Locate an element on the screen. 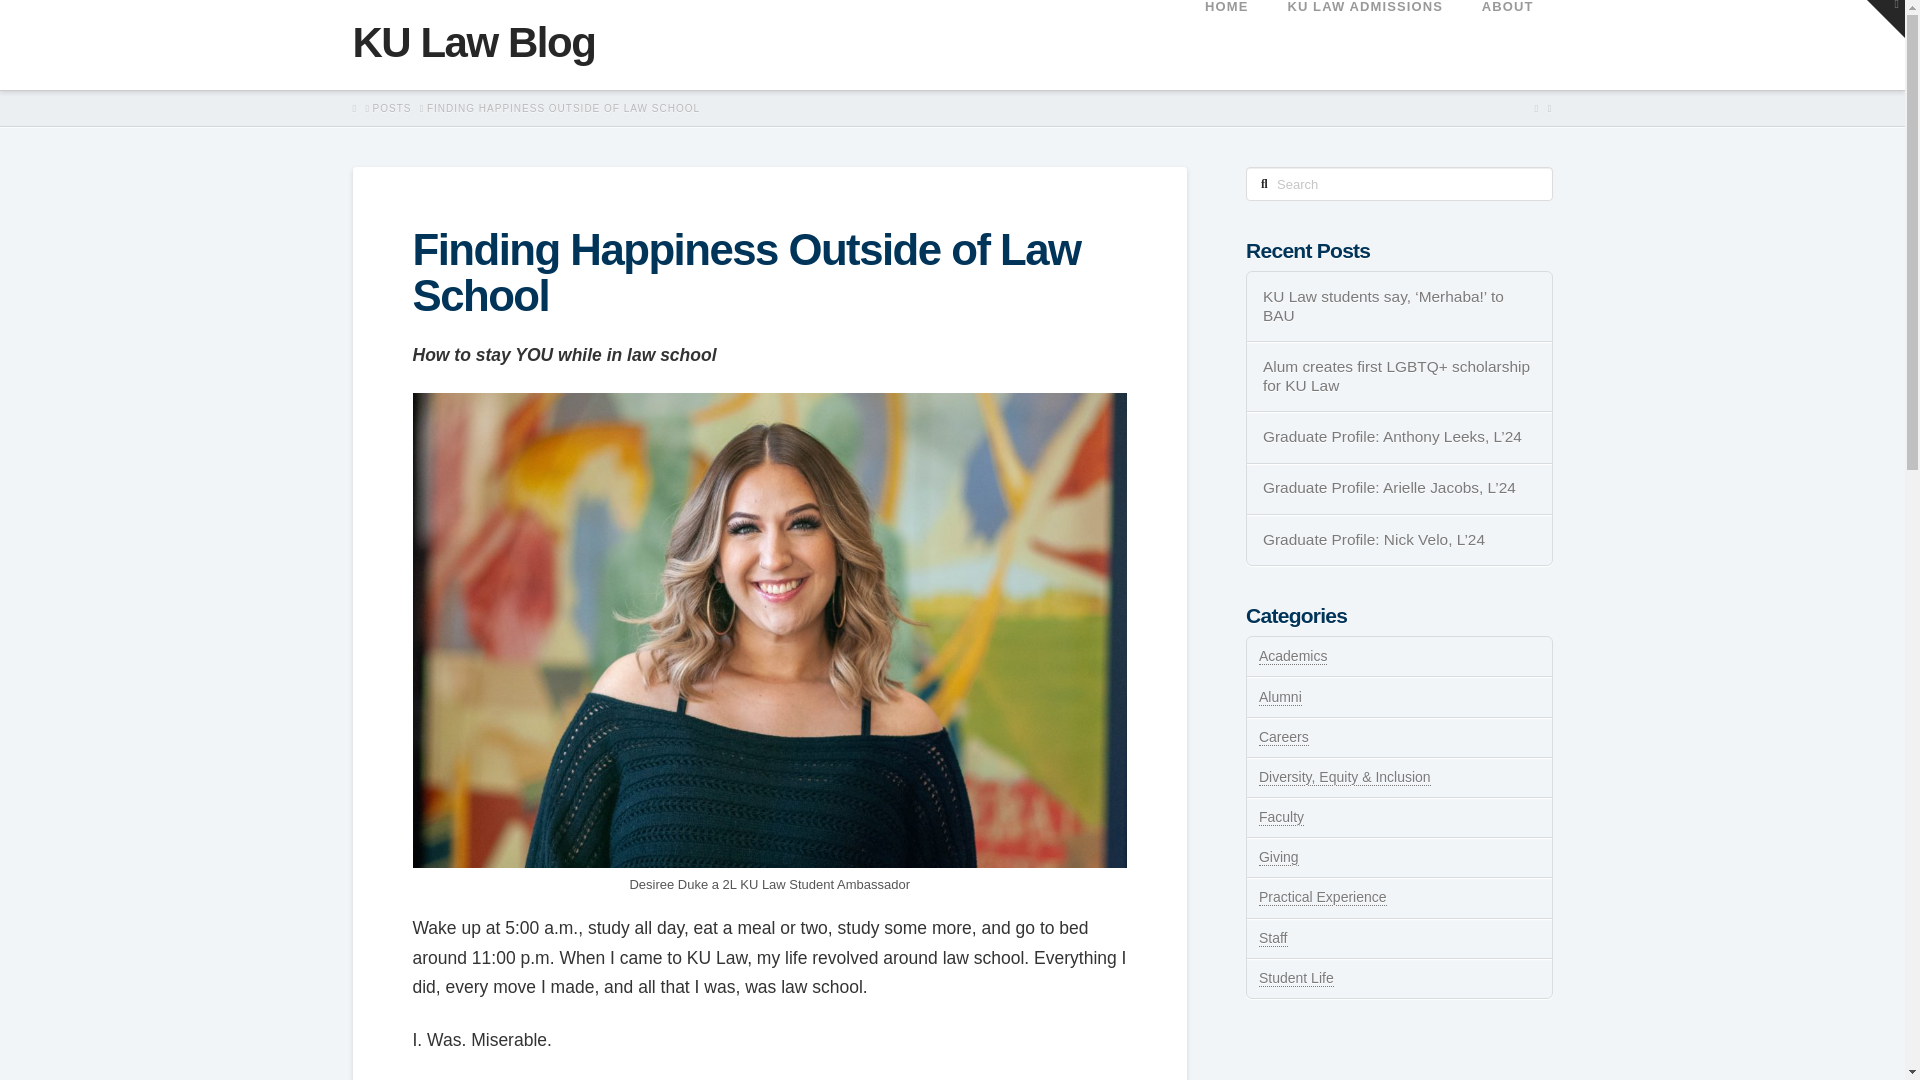 The image size is (1920, 1080). KU Law Blog is located at coordinates (473, 42).